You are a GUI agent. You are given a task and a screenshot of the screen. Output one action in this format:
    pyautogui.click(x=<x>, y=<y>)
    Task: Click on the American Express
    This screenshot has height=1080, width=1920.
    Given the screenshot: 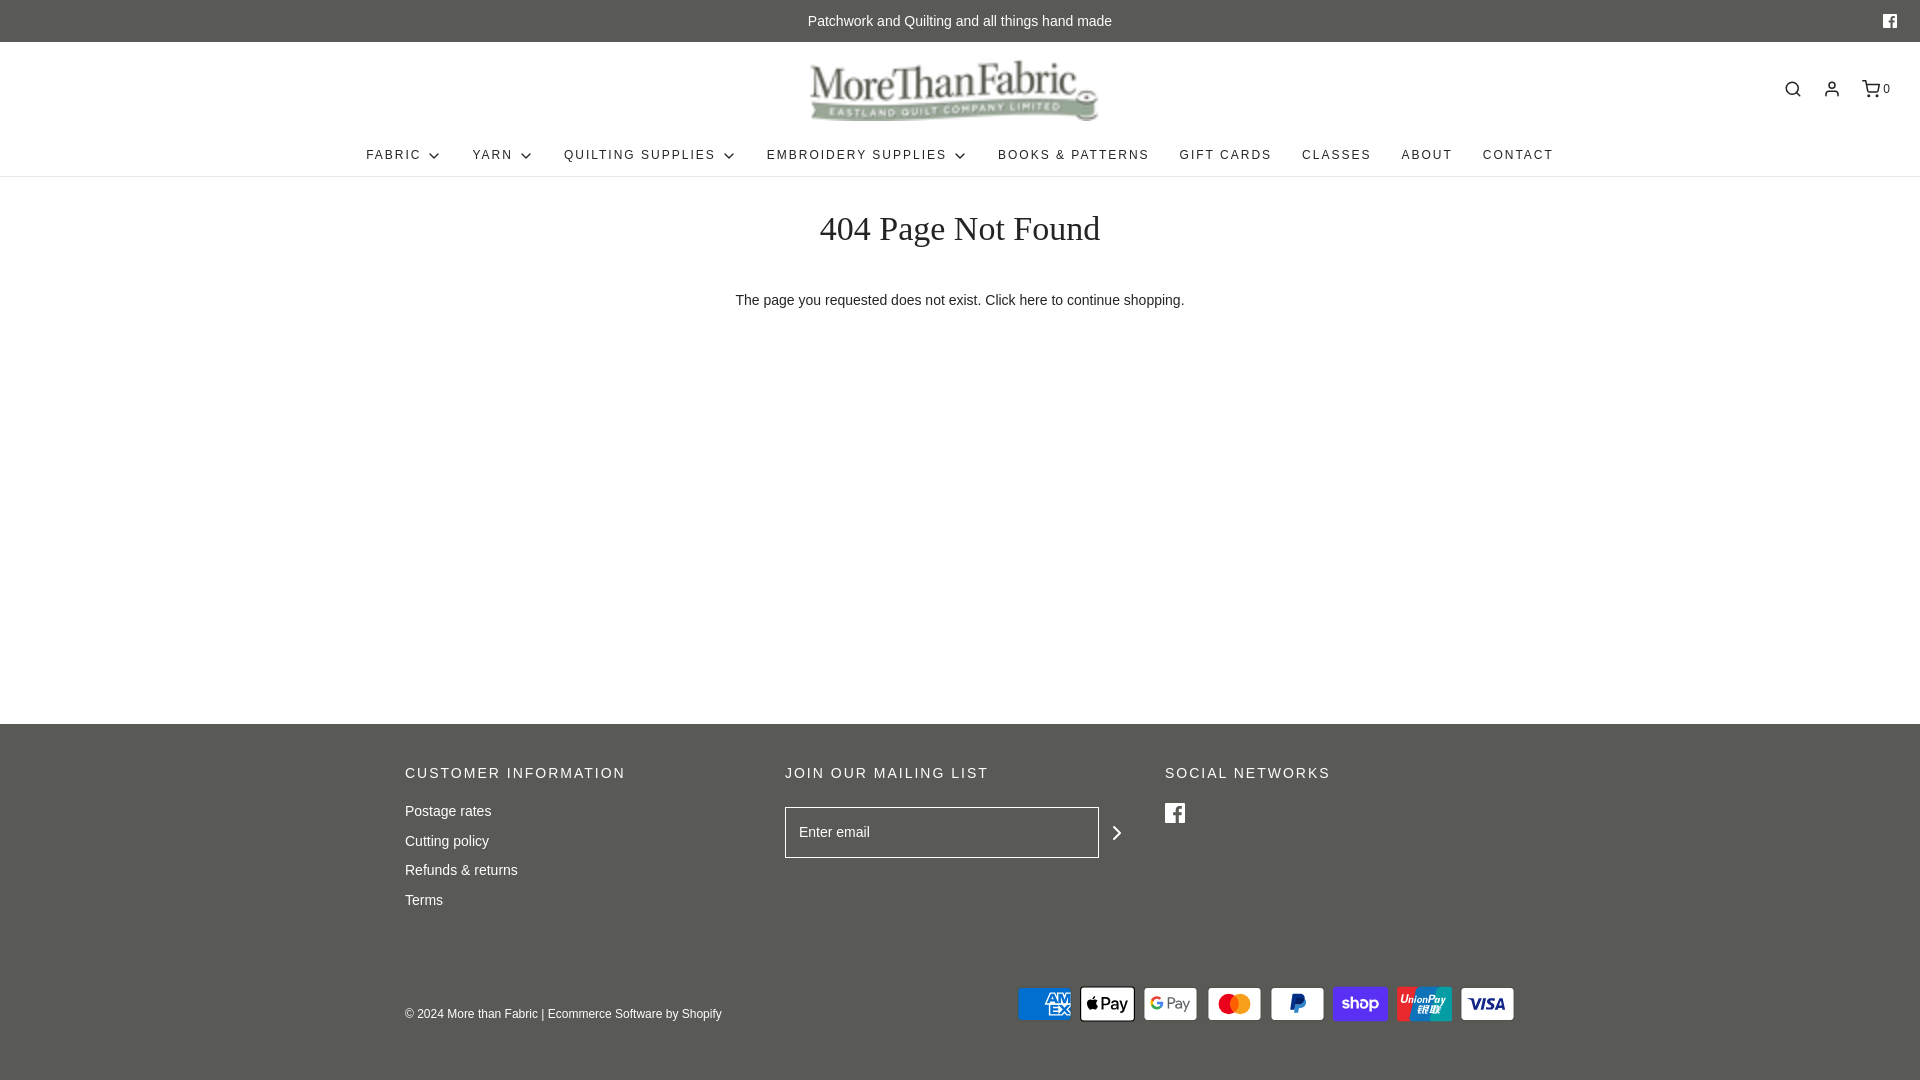 What is the action you would take?
    pyautogui.click(x=1044, y=1003)
    